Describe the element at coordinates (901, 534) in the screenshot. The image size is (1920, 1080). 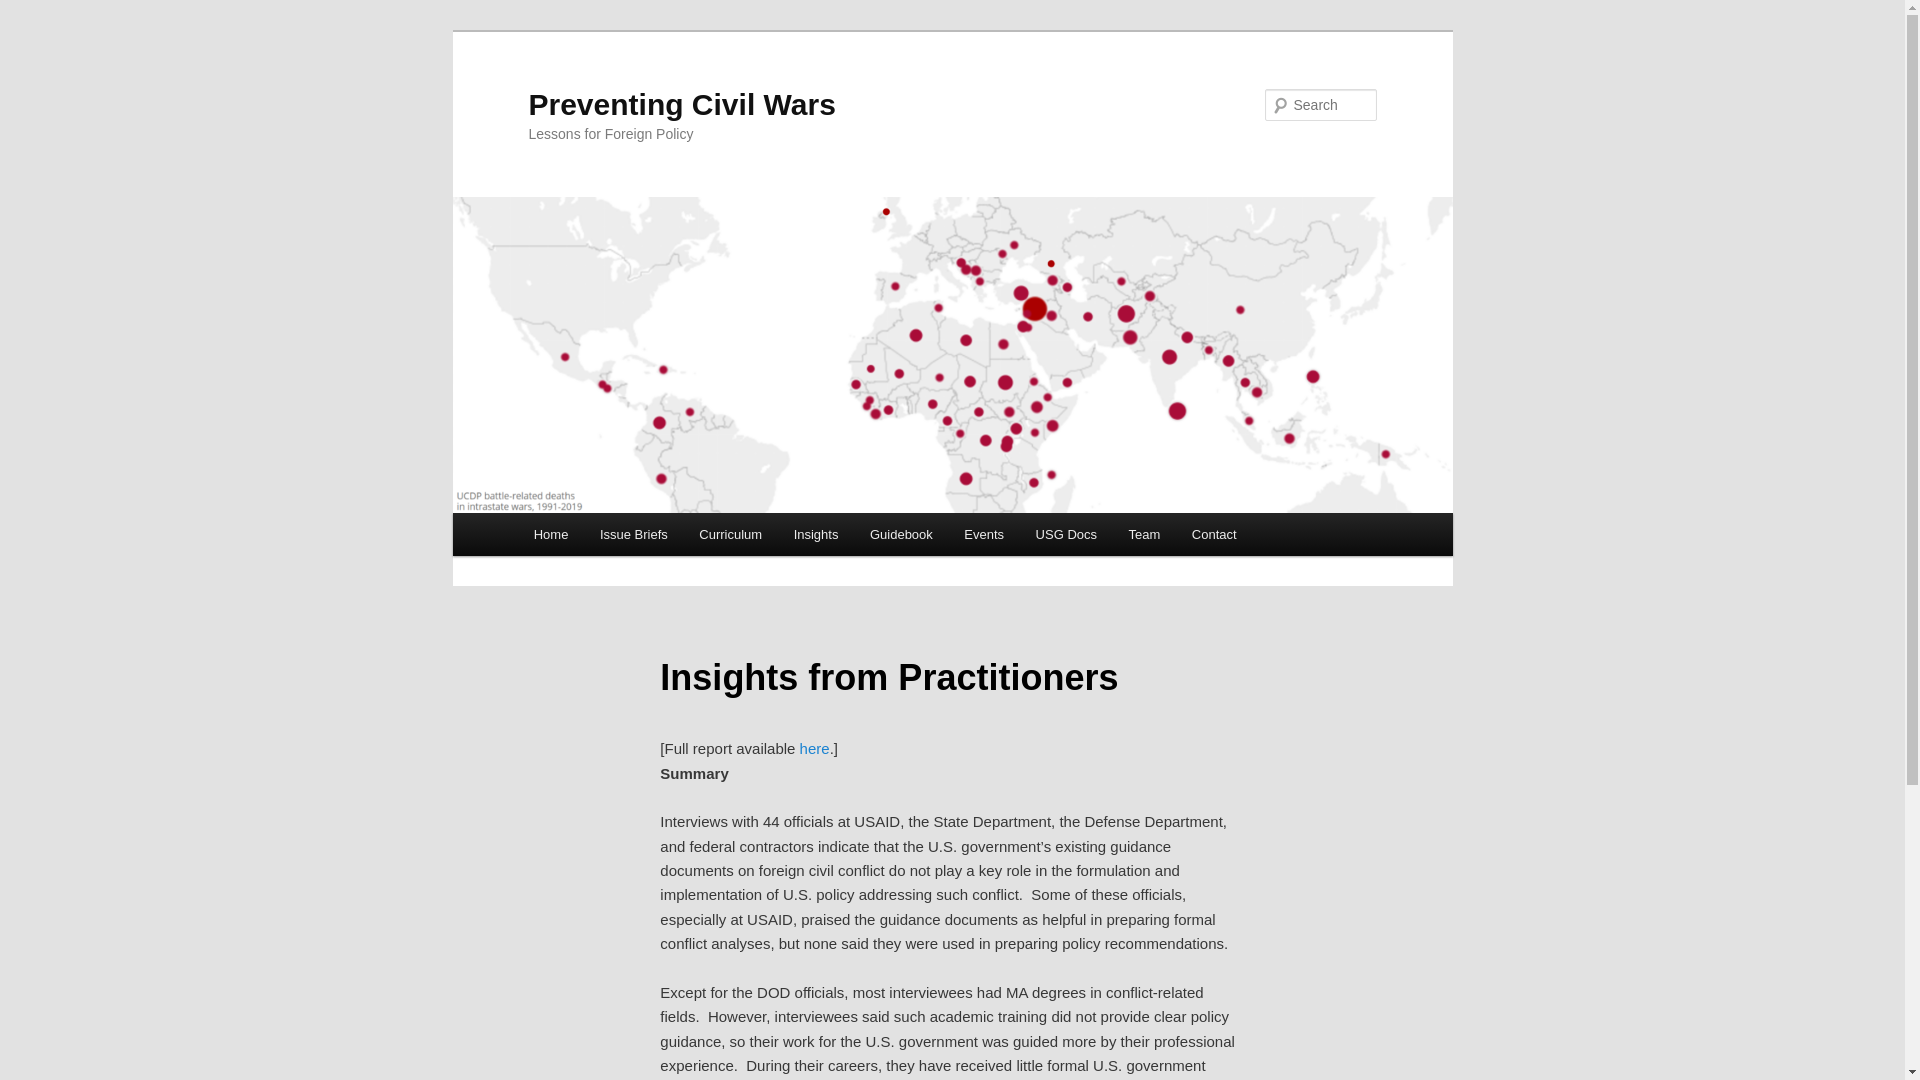
I see `Guidebook` at that location.